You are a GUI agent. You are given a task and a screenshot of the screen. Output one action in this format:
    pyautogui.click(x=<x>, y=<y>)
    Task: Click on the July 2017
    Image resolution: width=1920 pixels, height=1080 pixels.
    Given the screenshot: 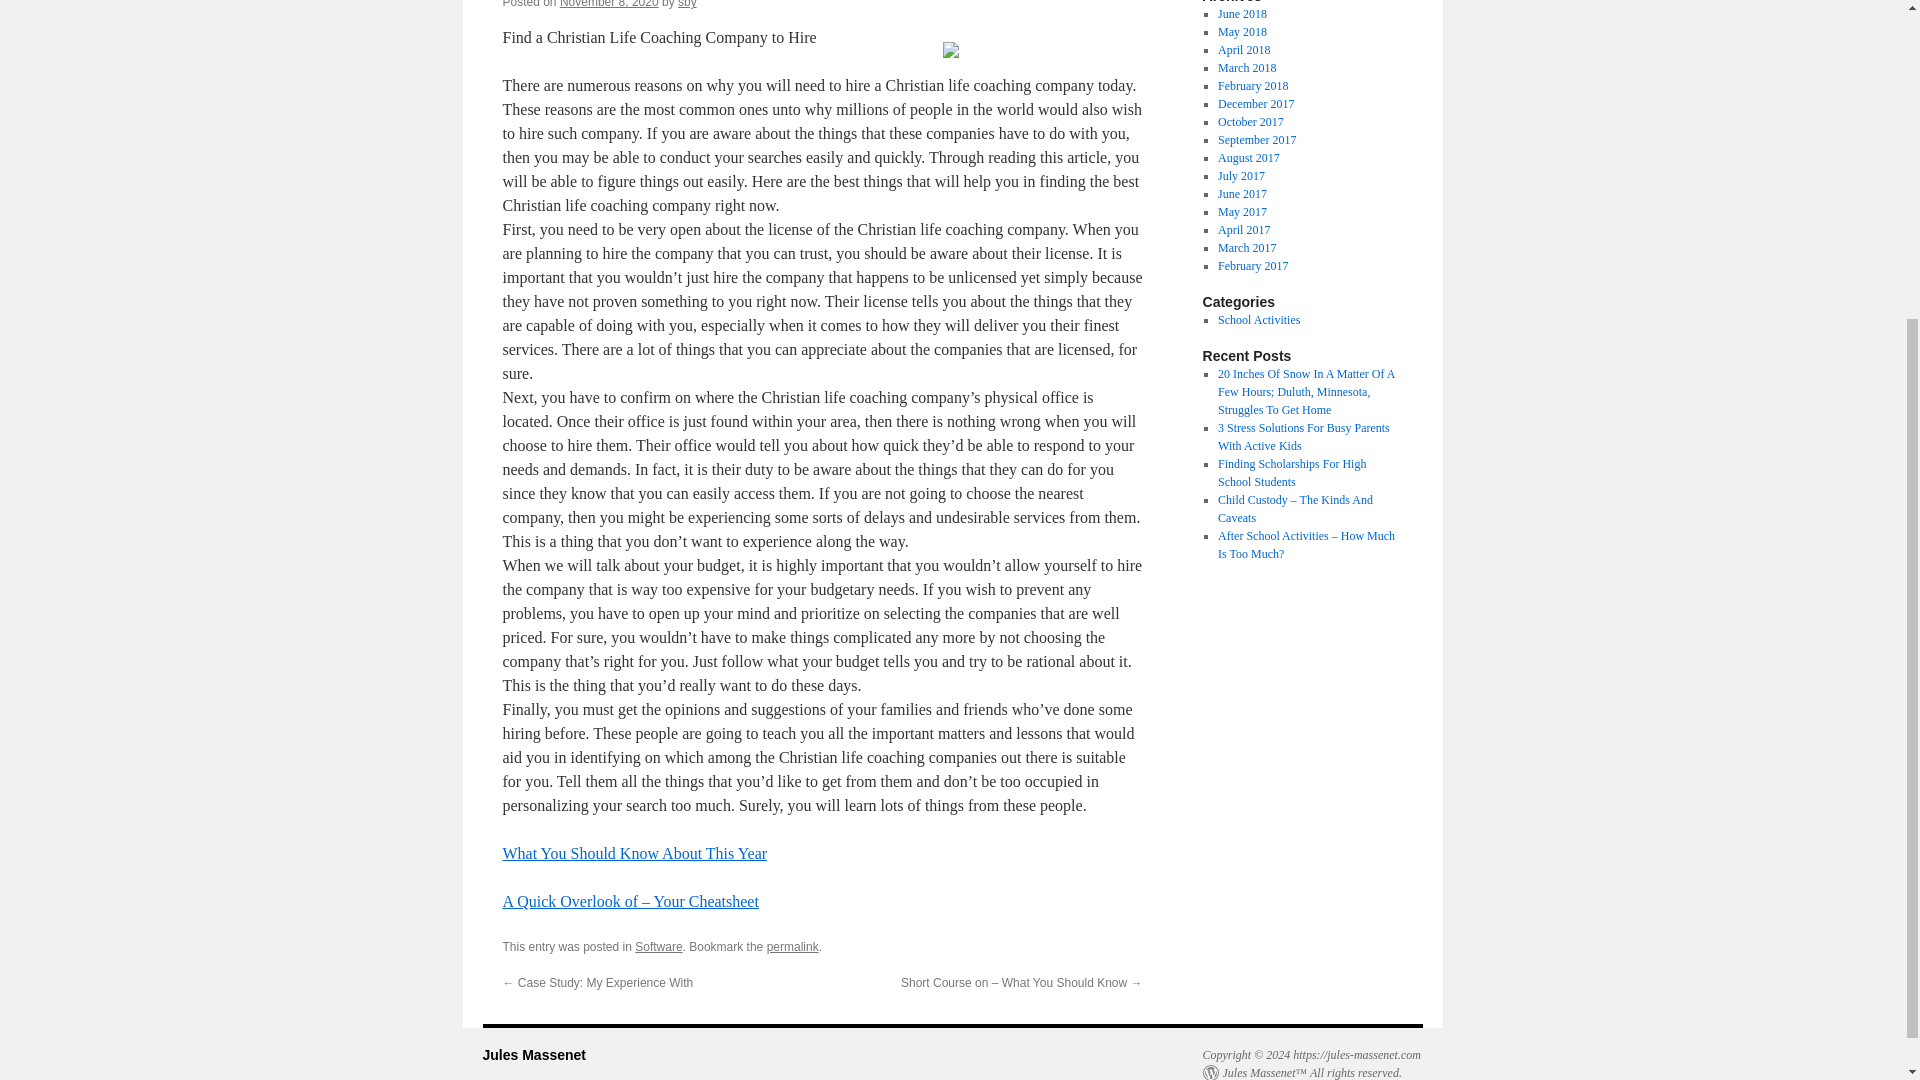 What is the action you would take?
    pyautogui.click(x=1241, y=175)
    